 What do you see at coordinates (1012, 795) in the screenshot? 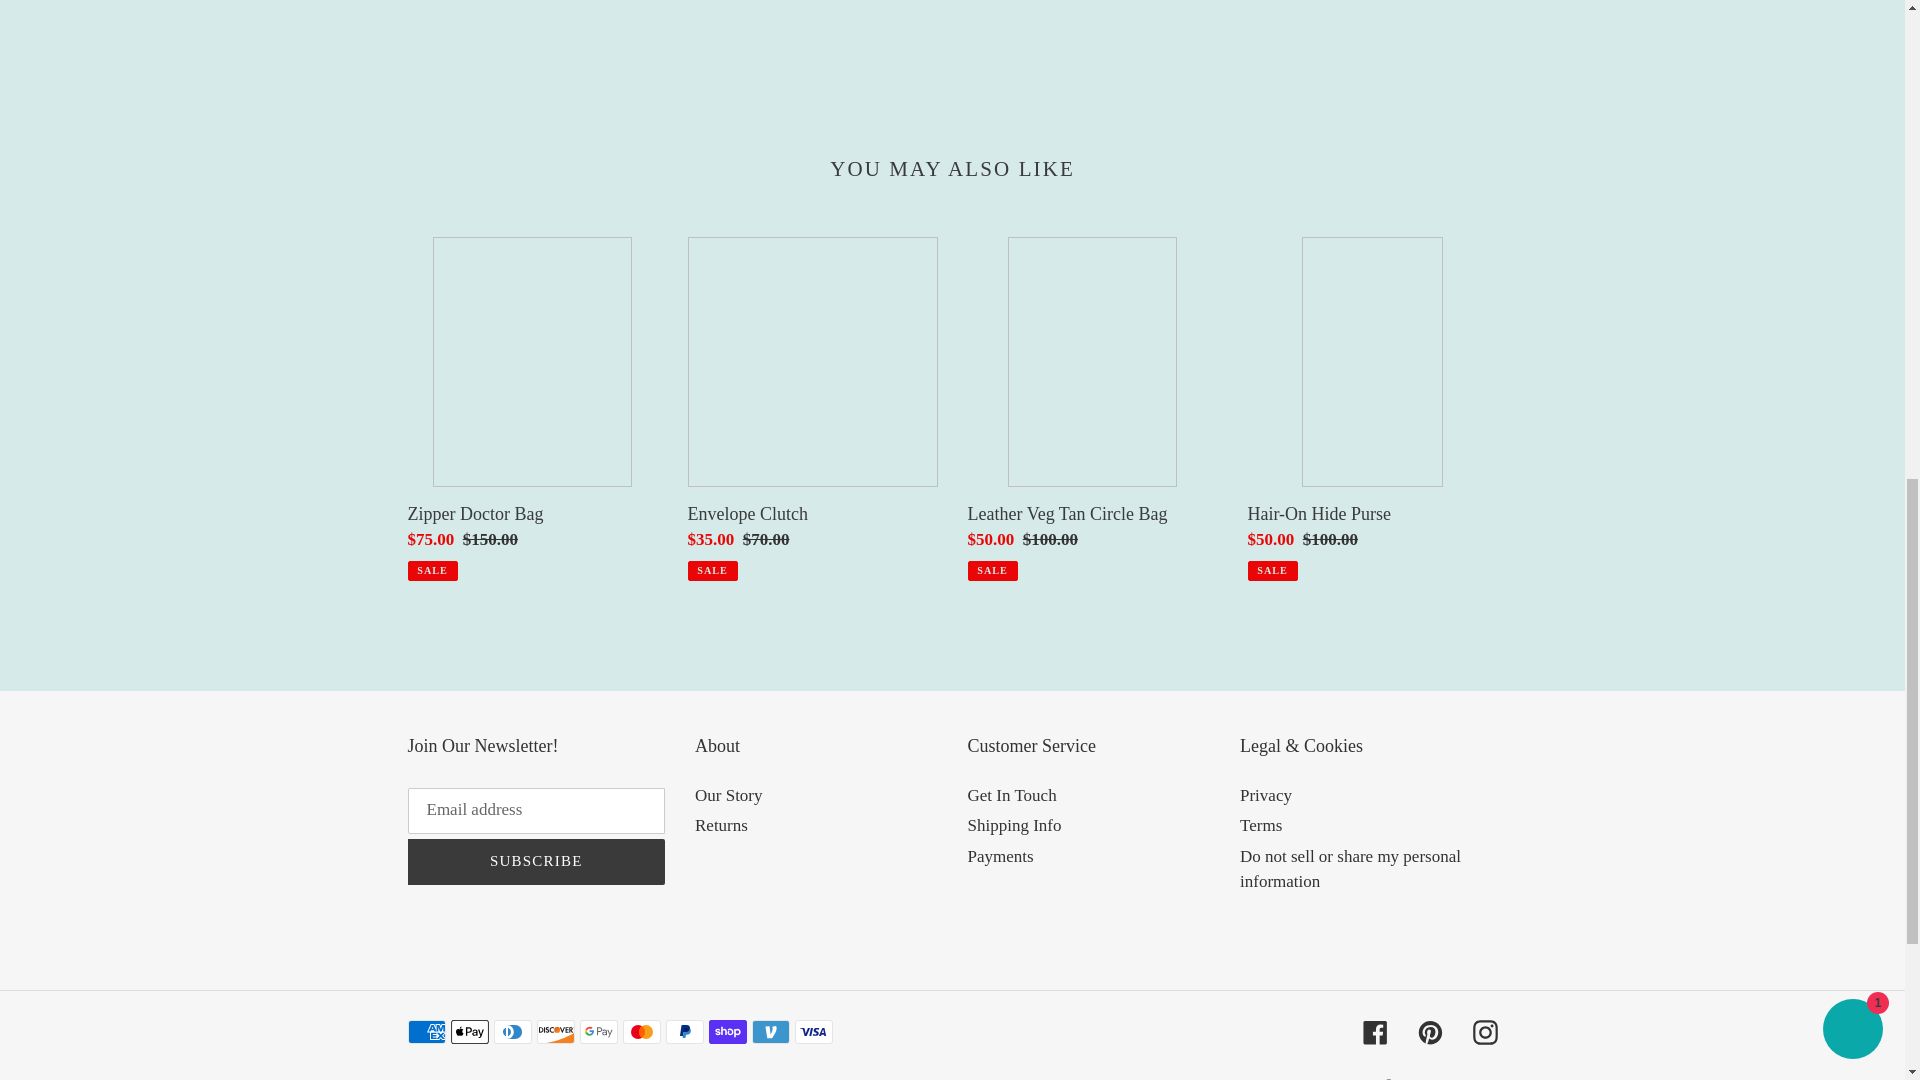
I see `Get In Touch` at bounding box center [1012, 795].